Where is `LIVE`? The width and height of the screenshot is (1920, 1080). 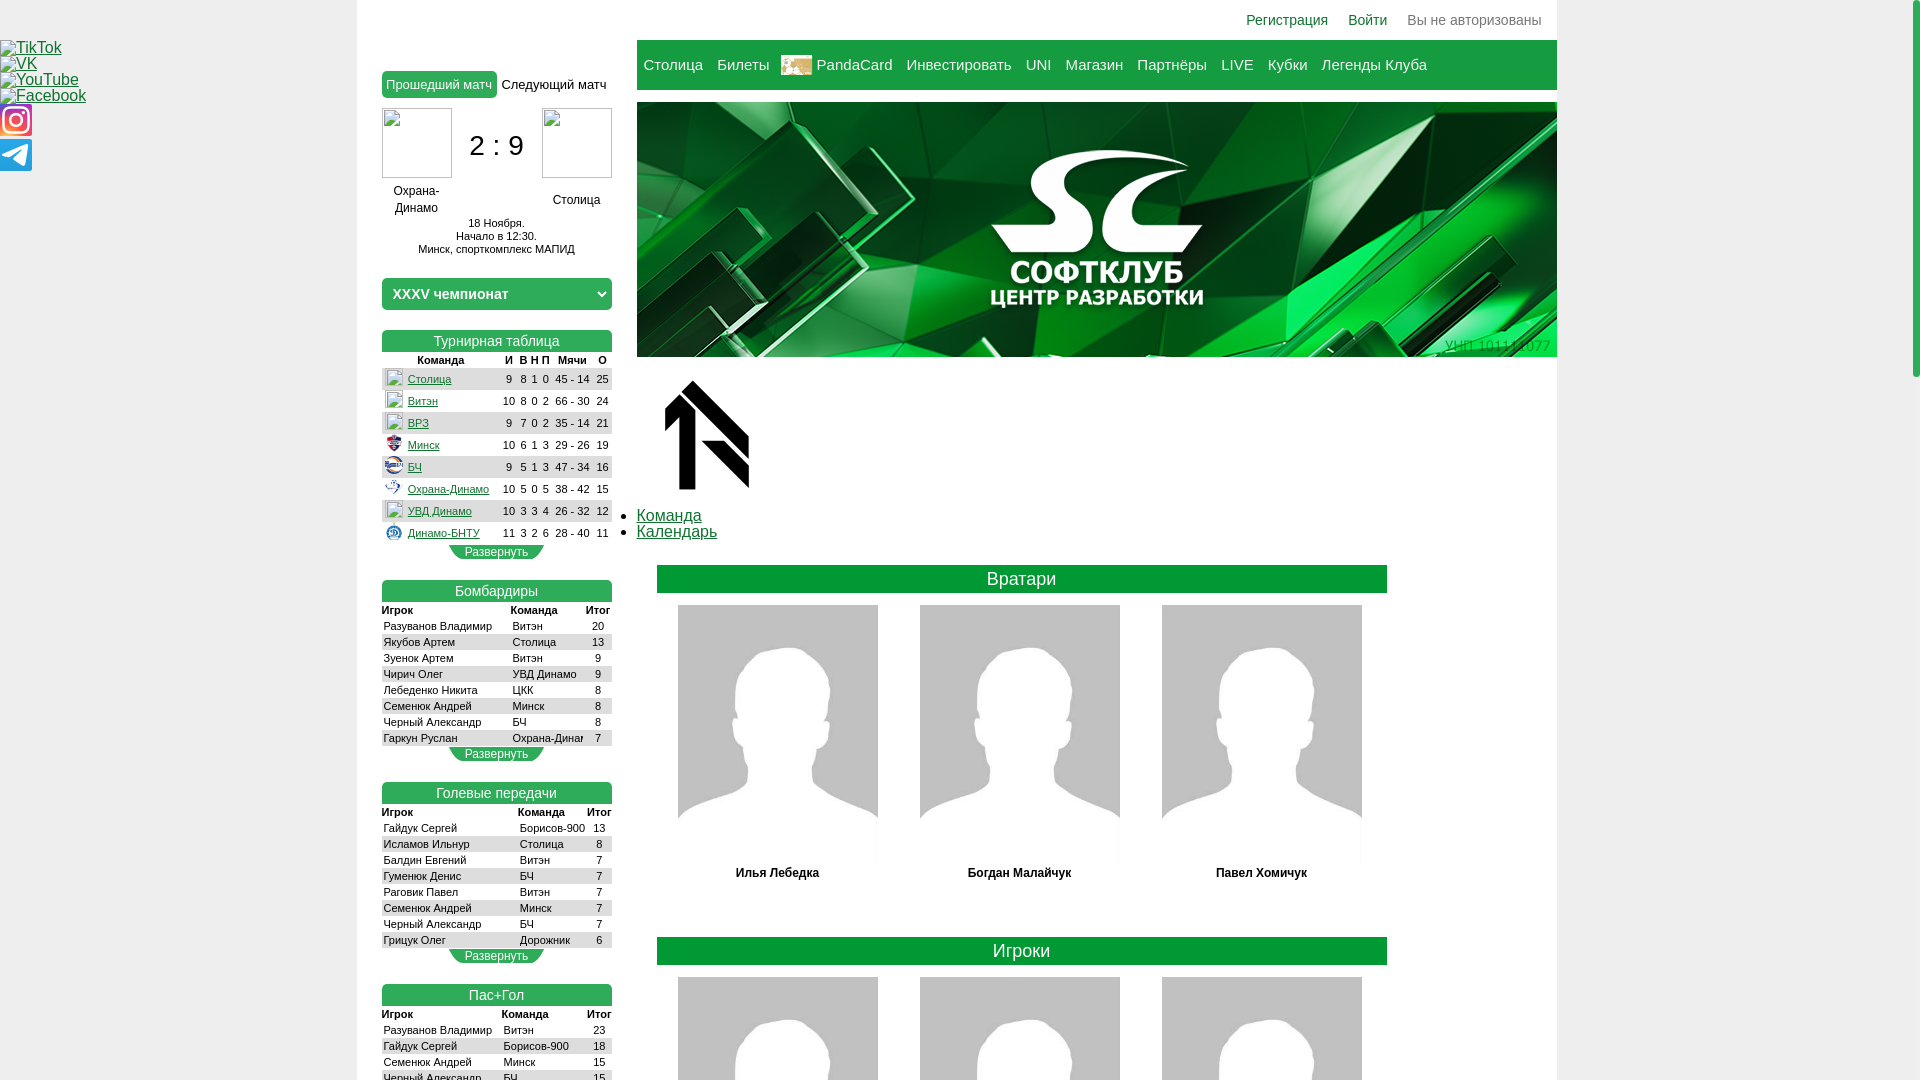
LIVE is located at coordinates (1238, 65).